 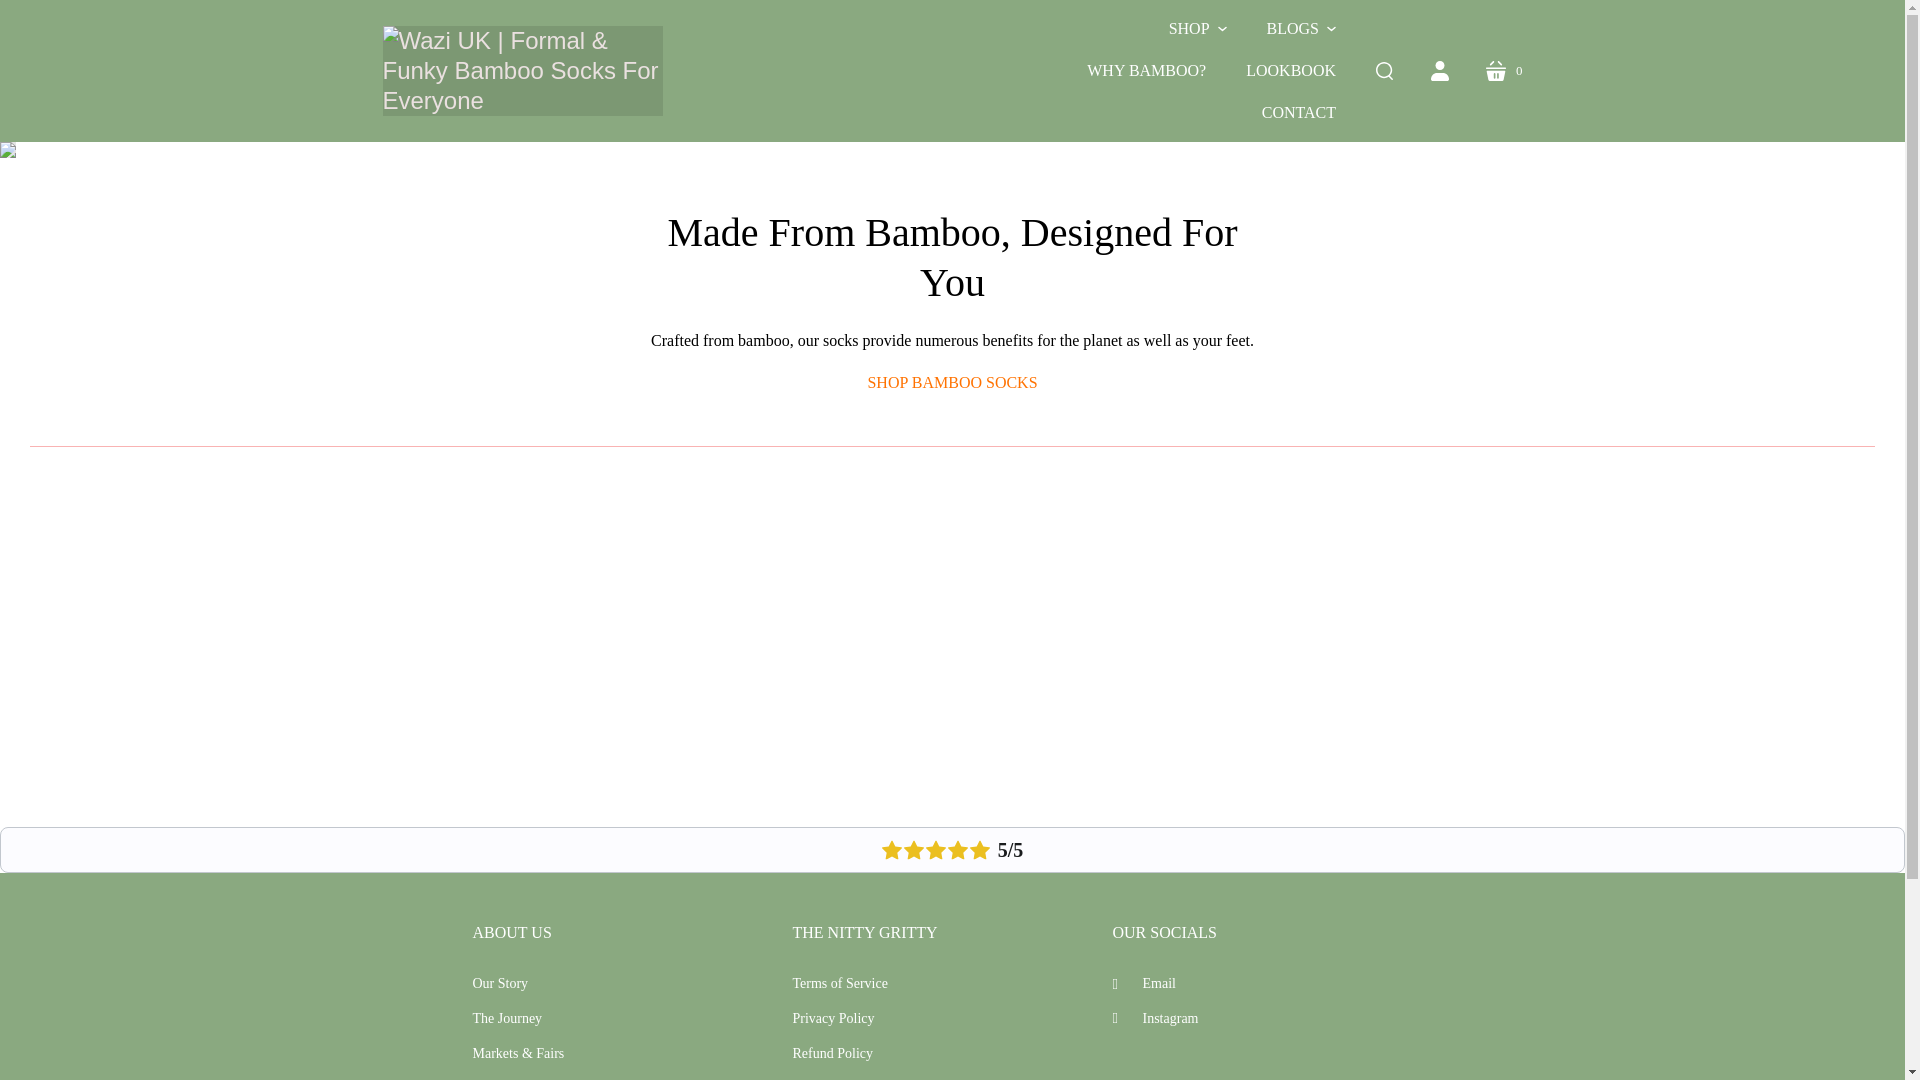 I want to click on search, so click(x=1298, y=112).